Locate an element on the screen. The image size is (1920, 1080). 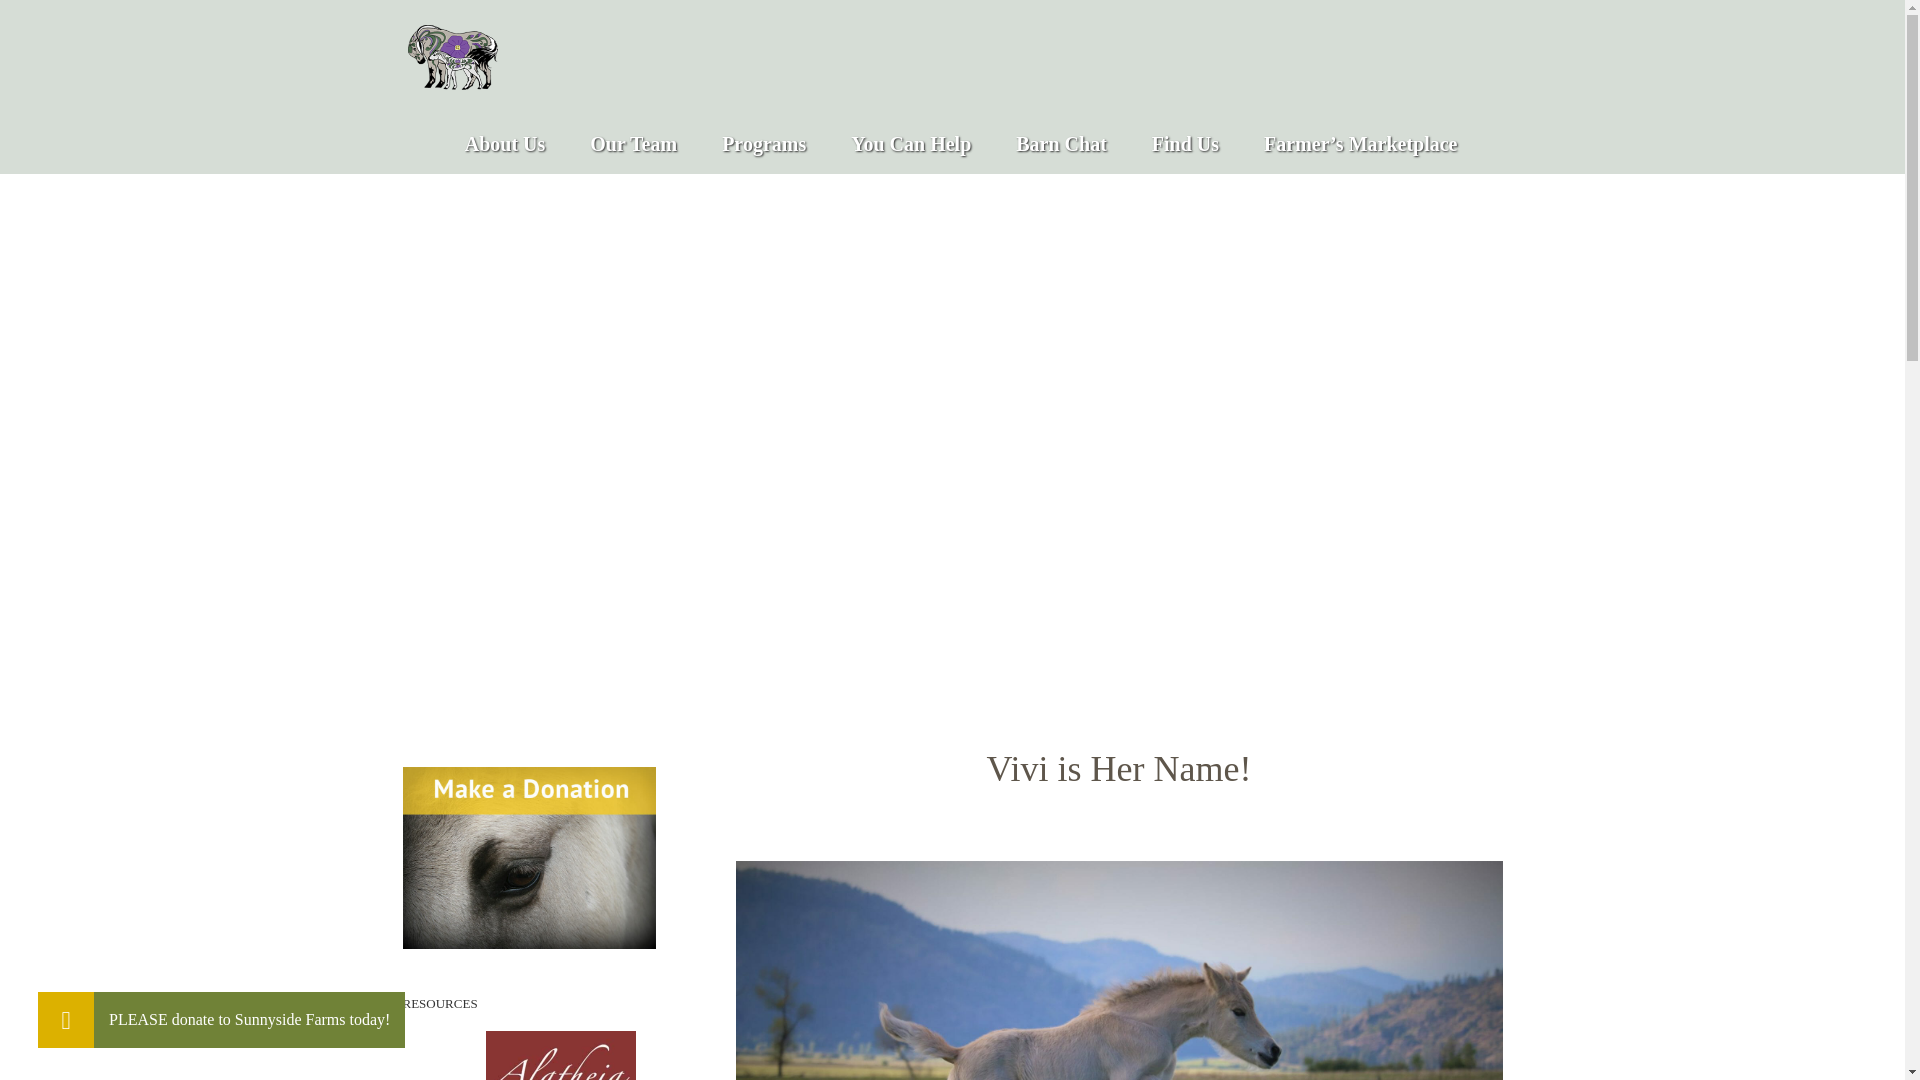
You Can Help is located at coordinates (910, 144).